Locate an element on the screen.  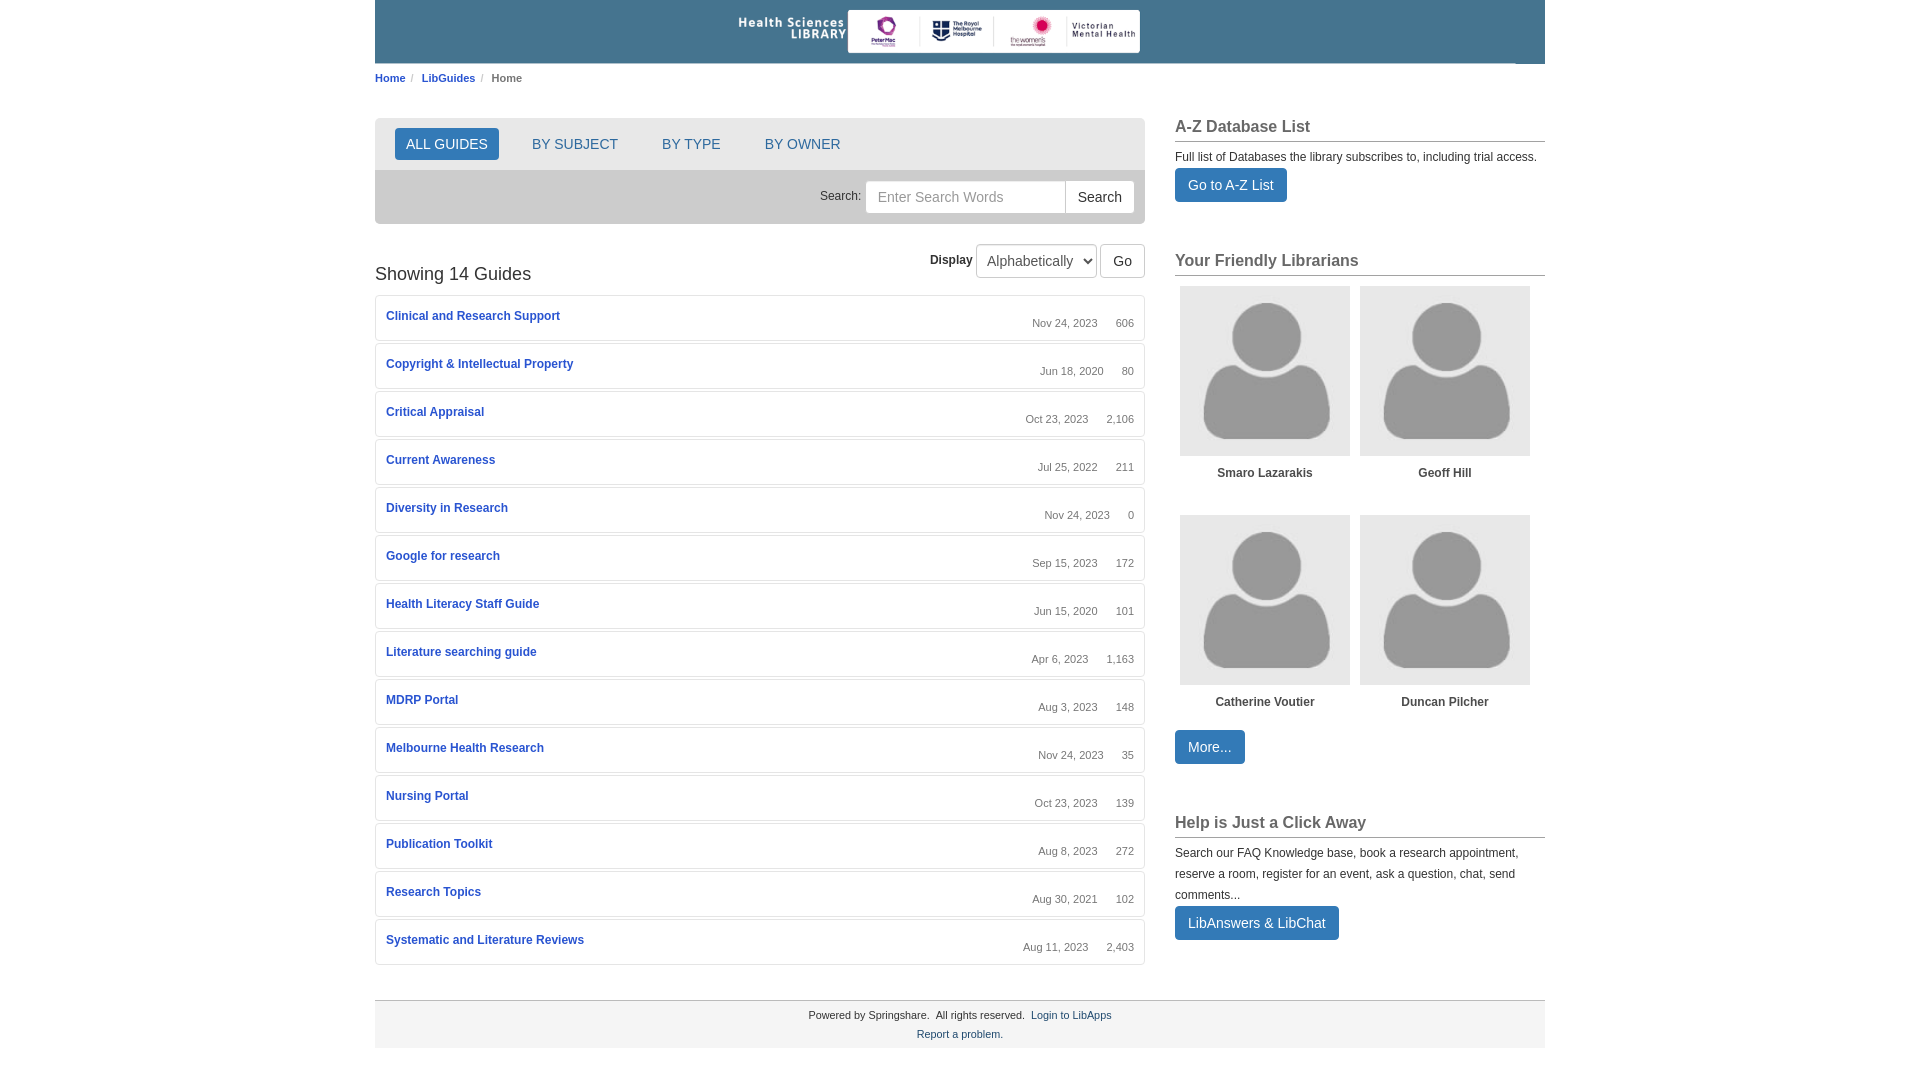
View Guide Info is located at coordinates (570, 317).